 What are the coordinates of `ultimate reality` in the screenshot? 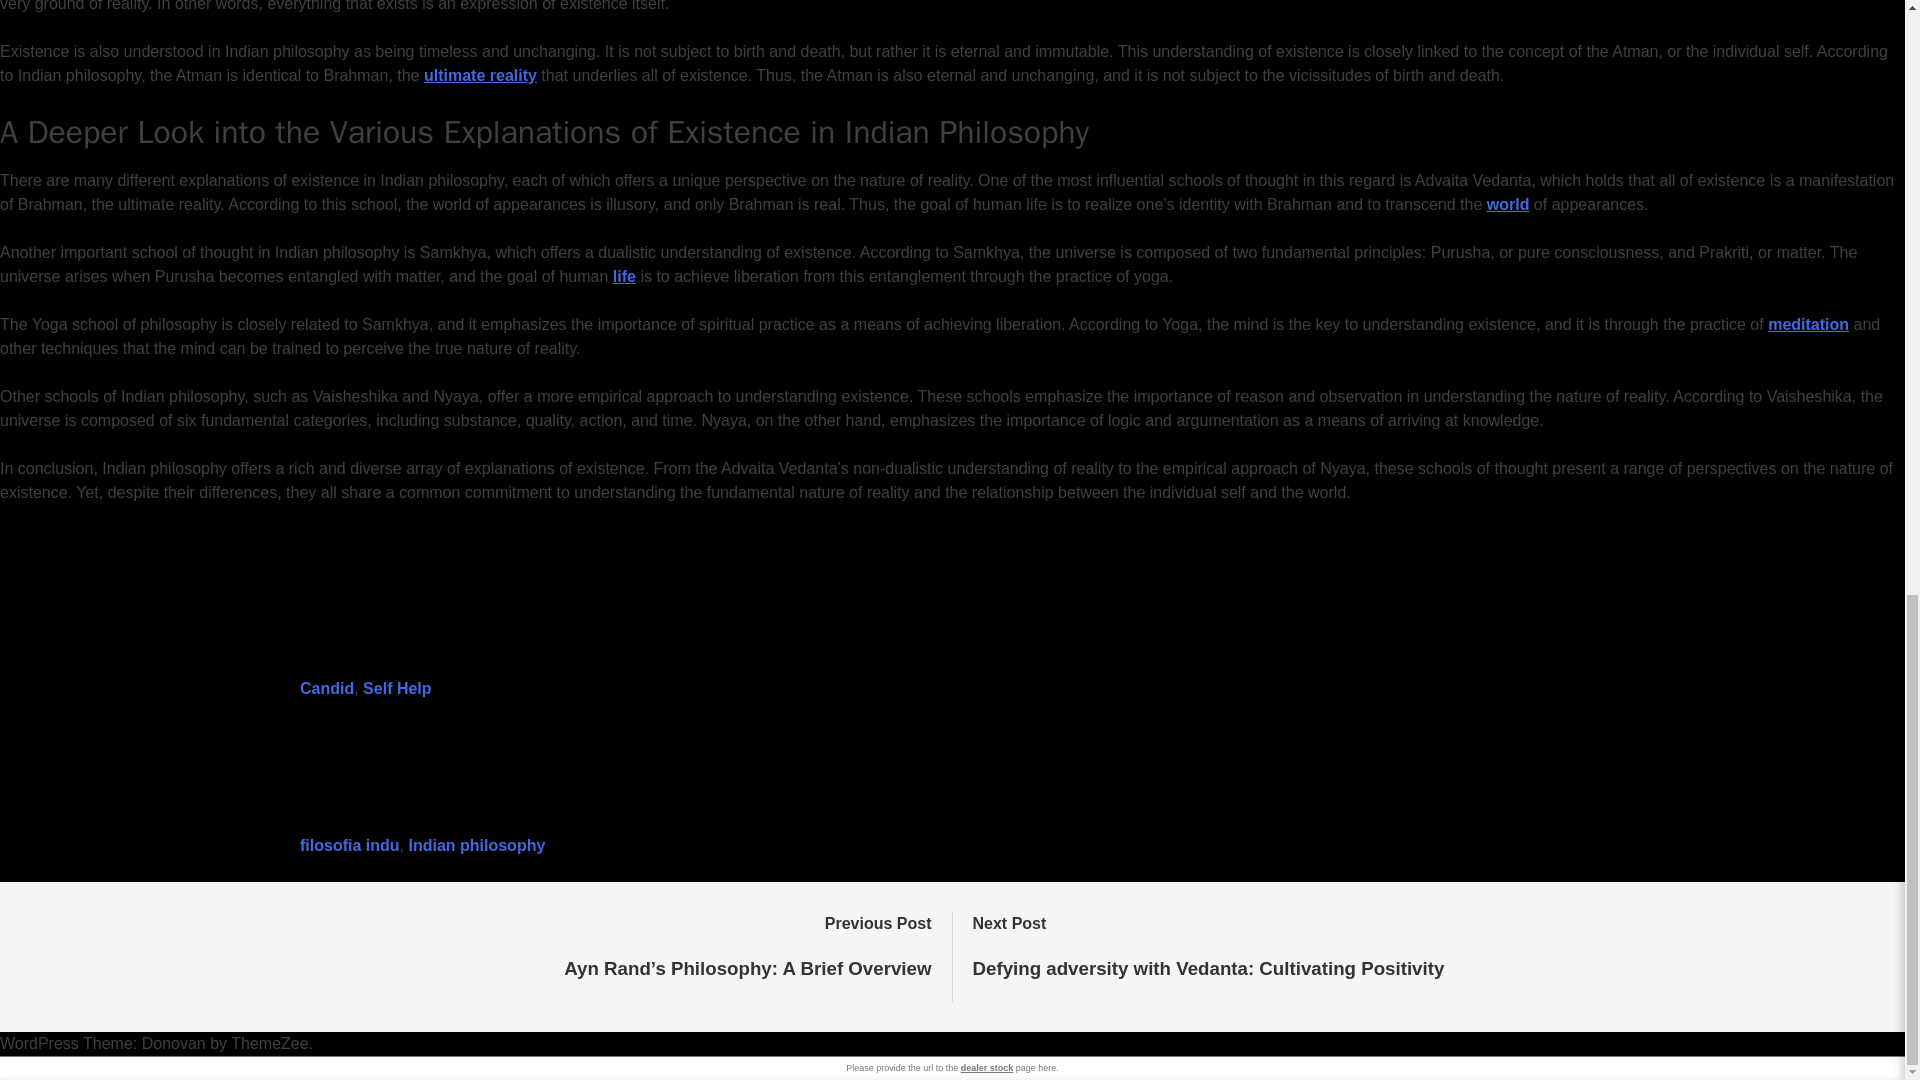 It's located at (480, 75).